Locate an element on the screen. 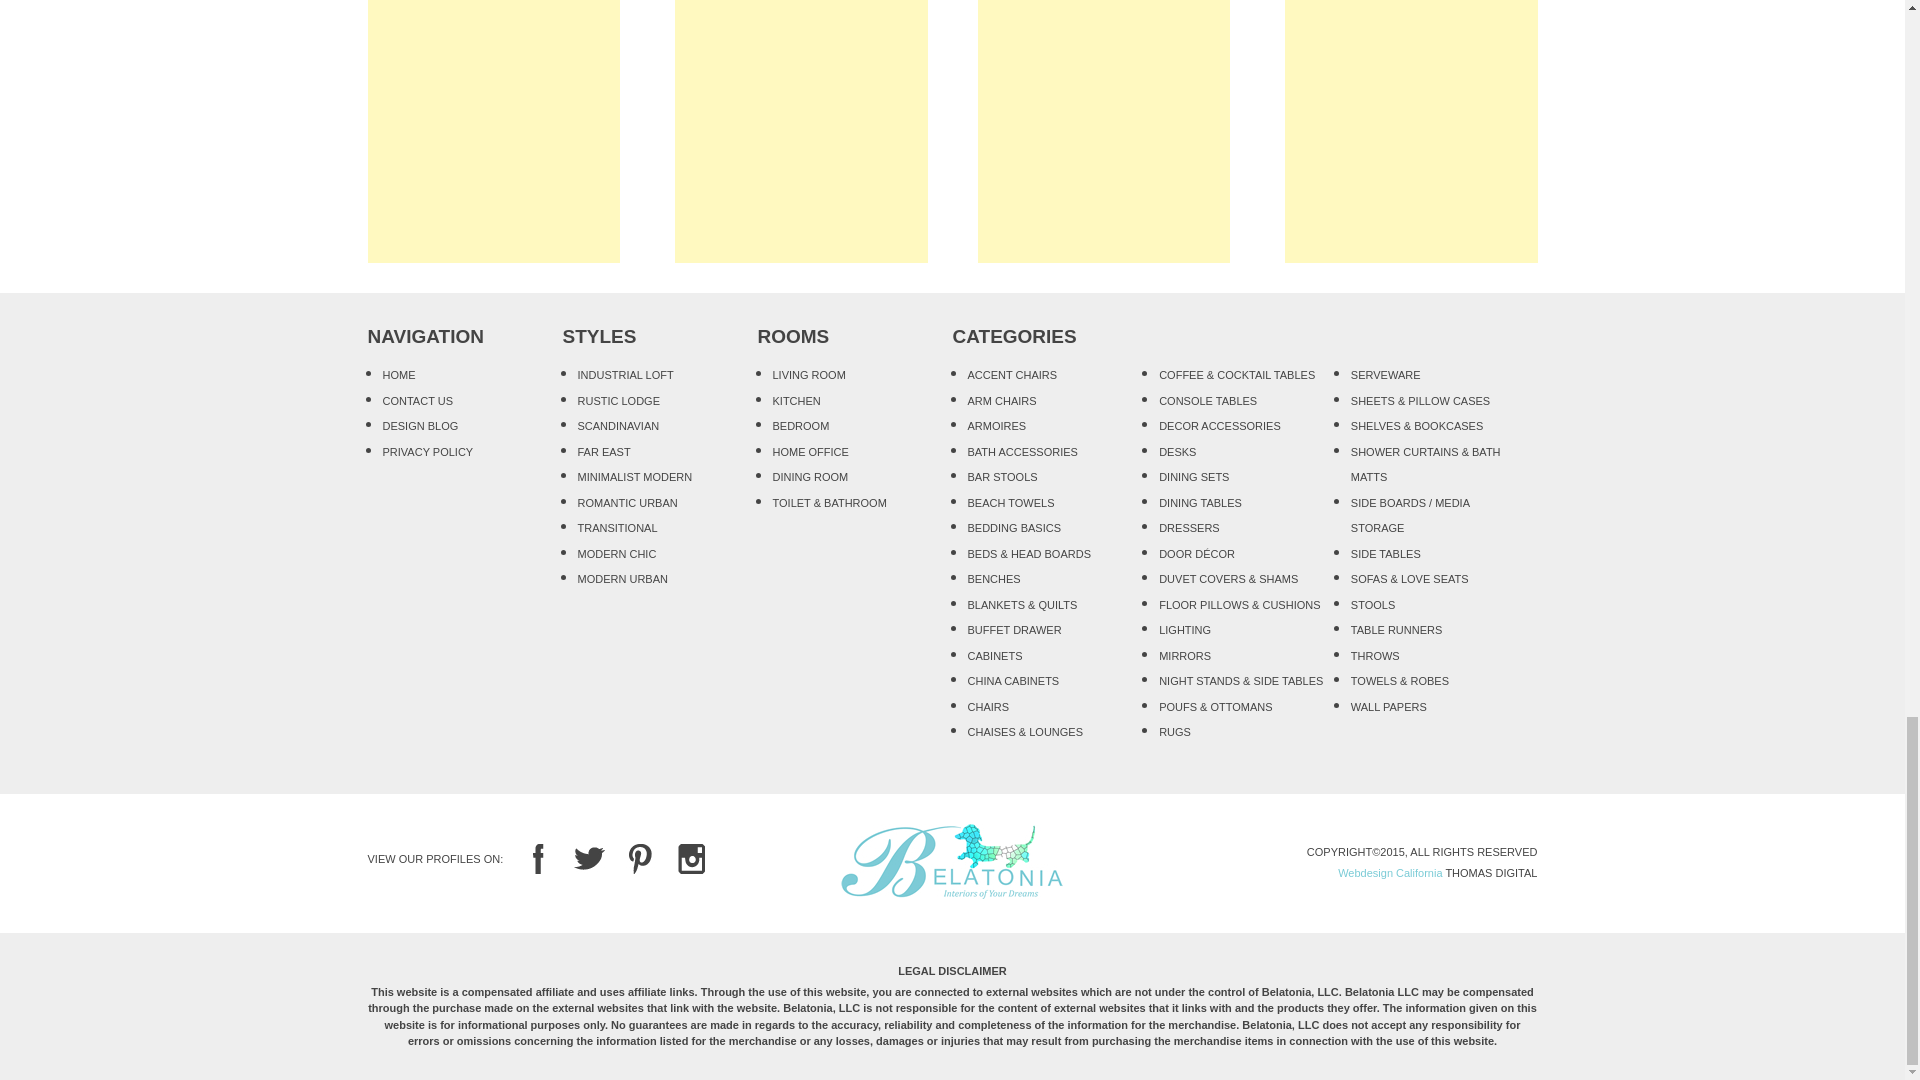 Image resolution: width=1920 pixels, height=1080 pixels. Advertisement is located at coordinates (1104, 131).